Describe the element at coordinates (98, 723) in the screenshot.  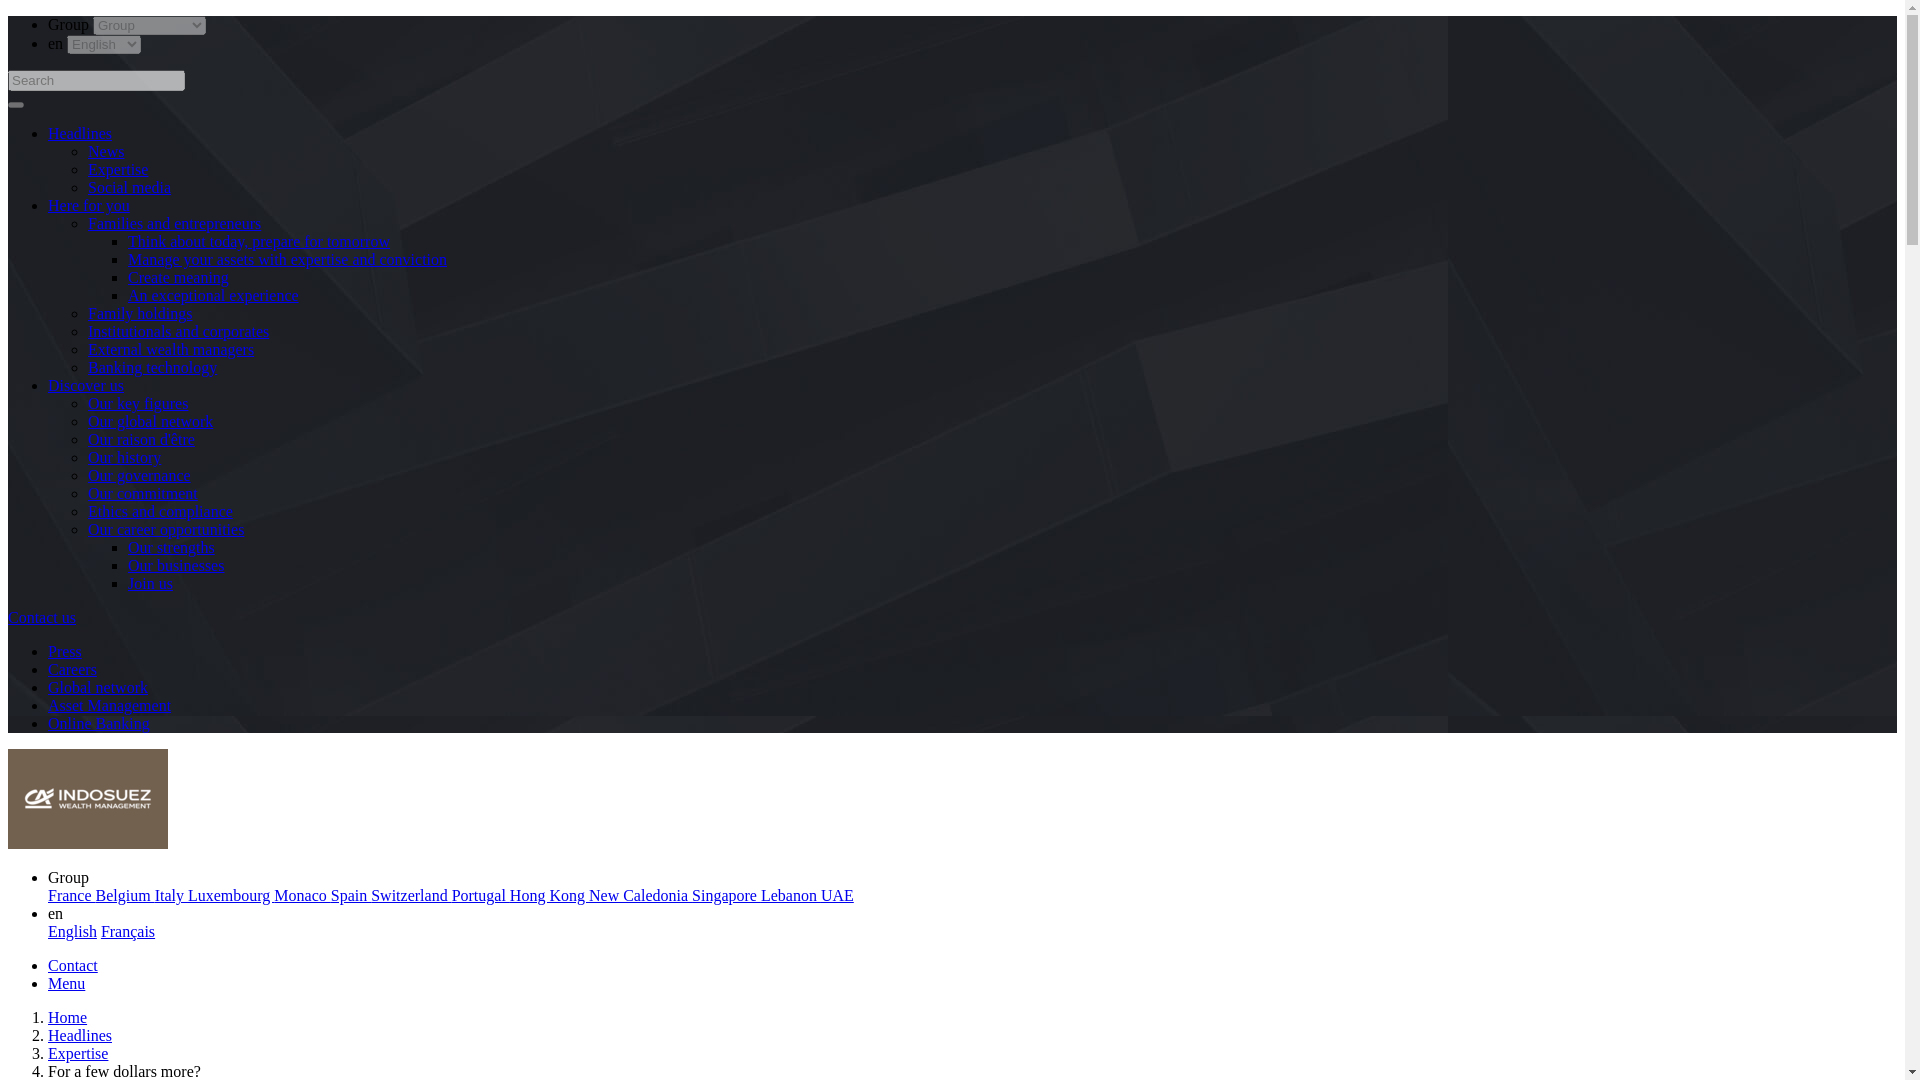
I see `Online Banking` at that location.